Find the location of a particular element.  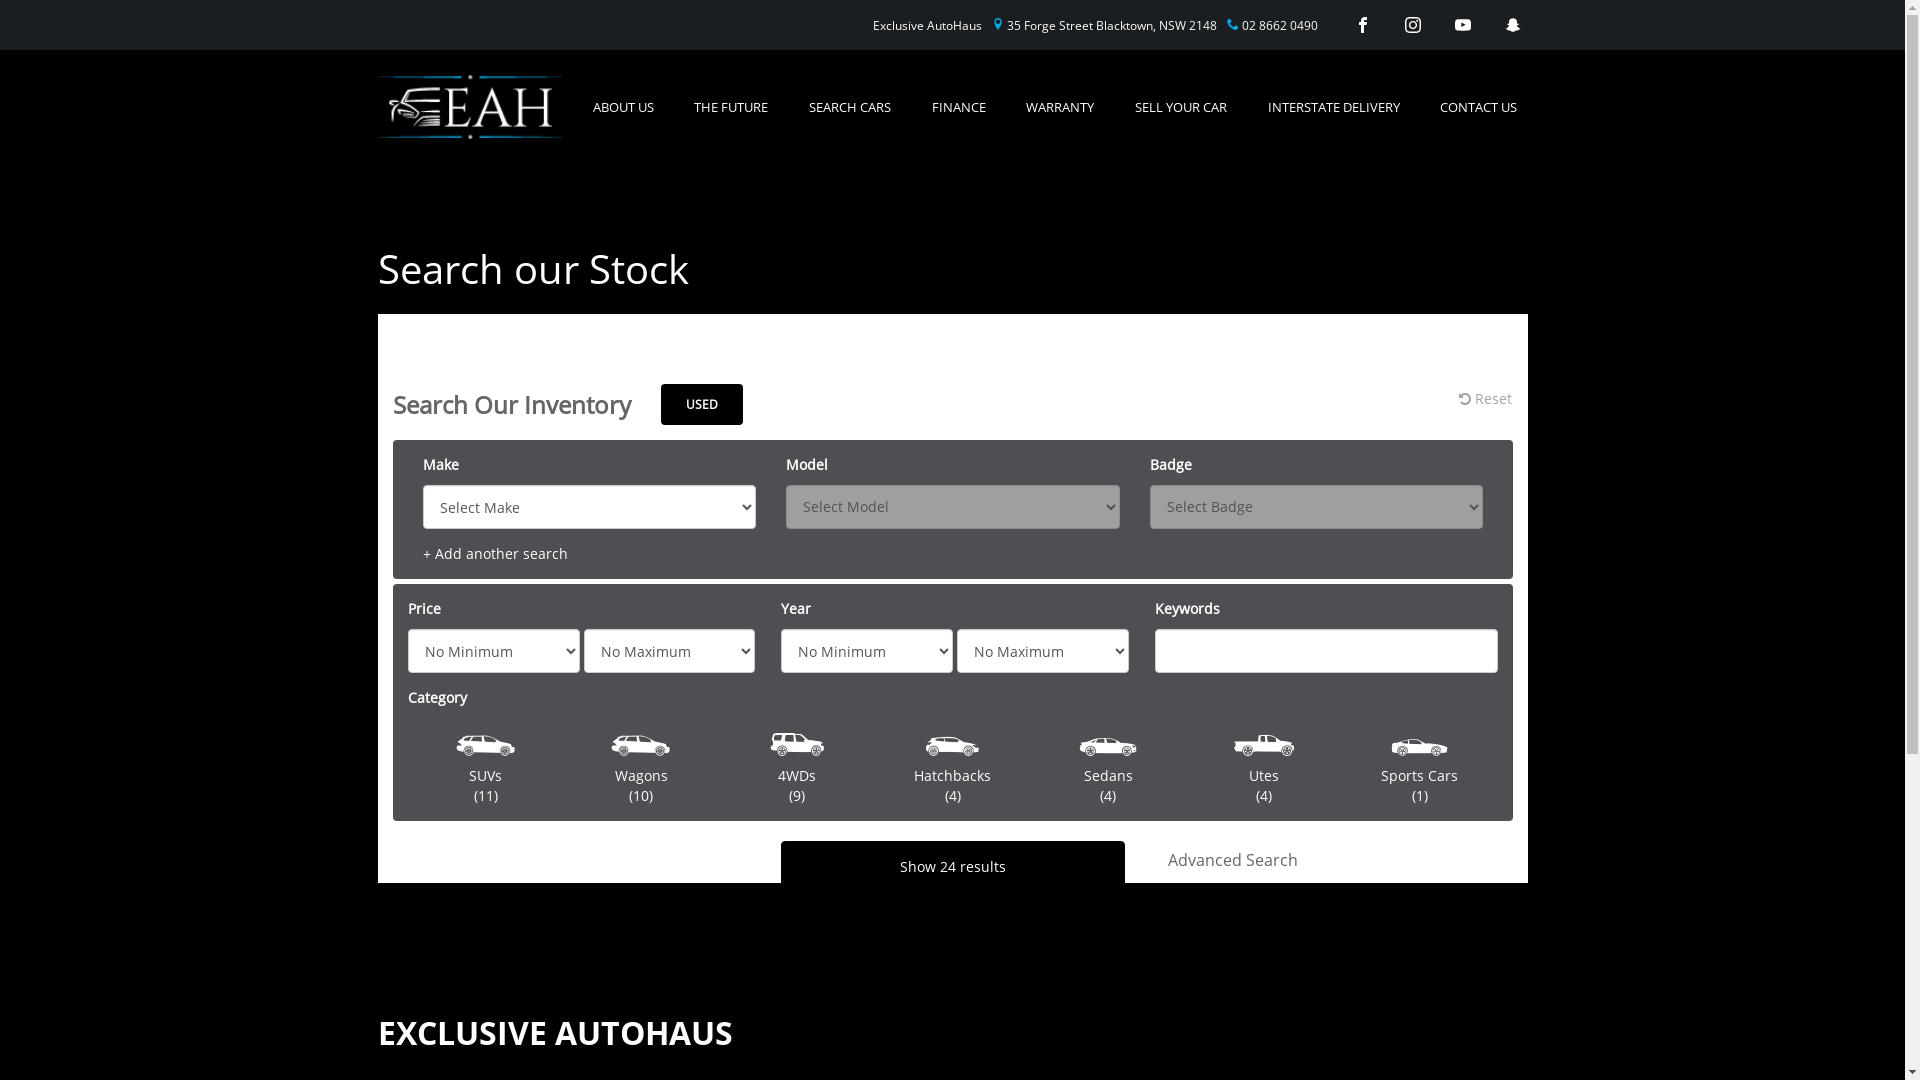

CONTACT US is located at coordinates (1478, 107).